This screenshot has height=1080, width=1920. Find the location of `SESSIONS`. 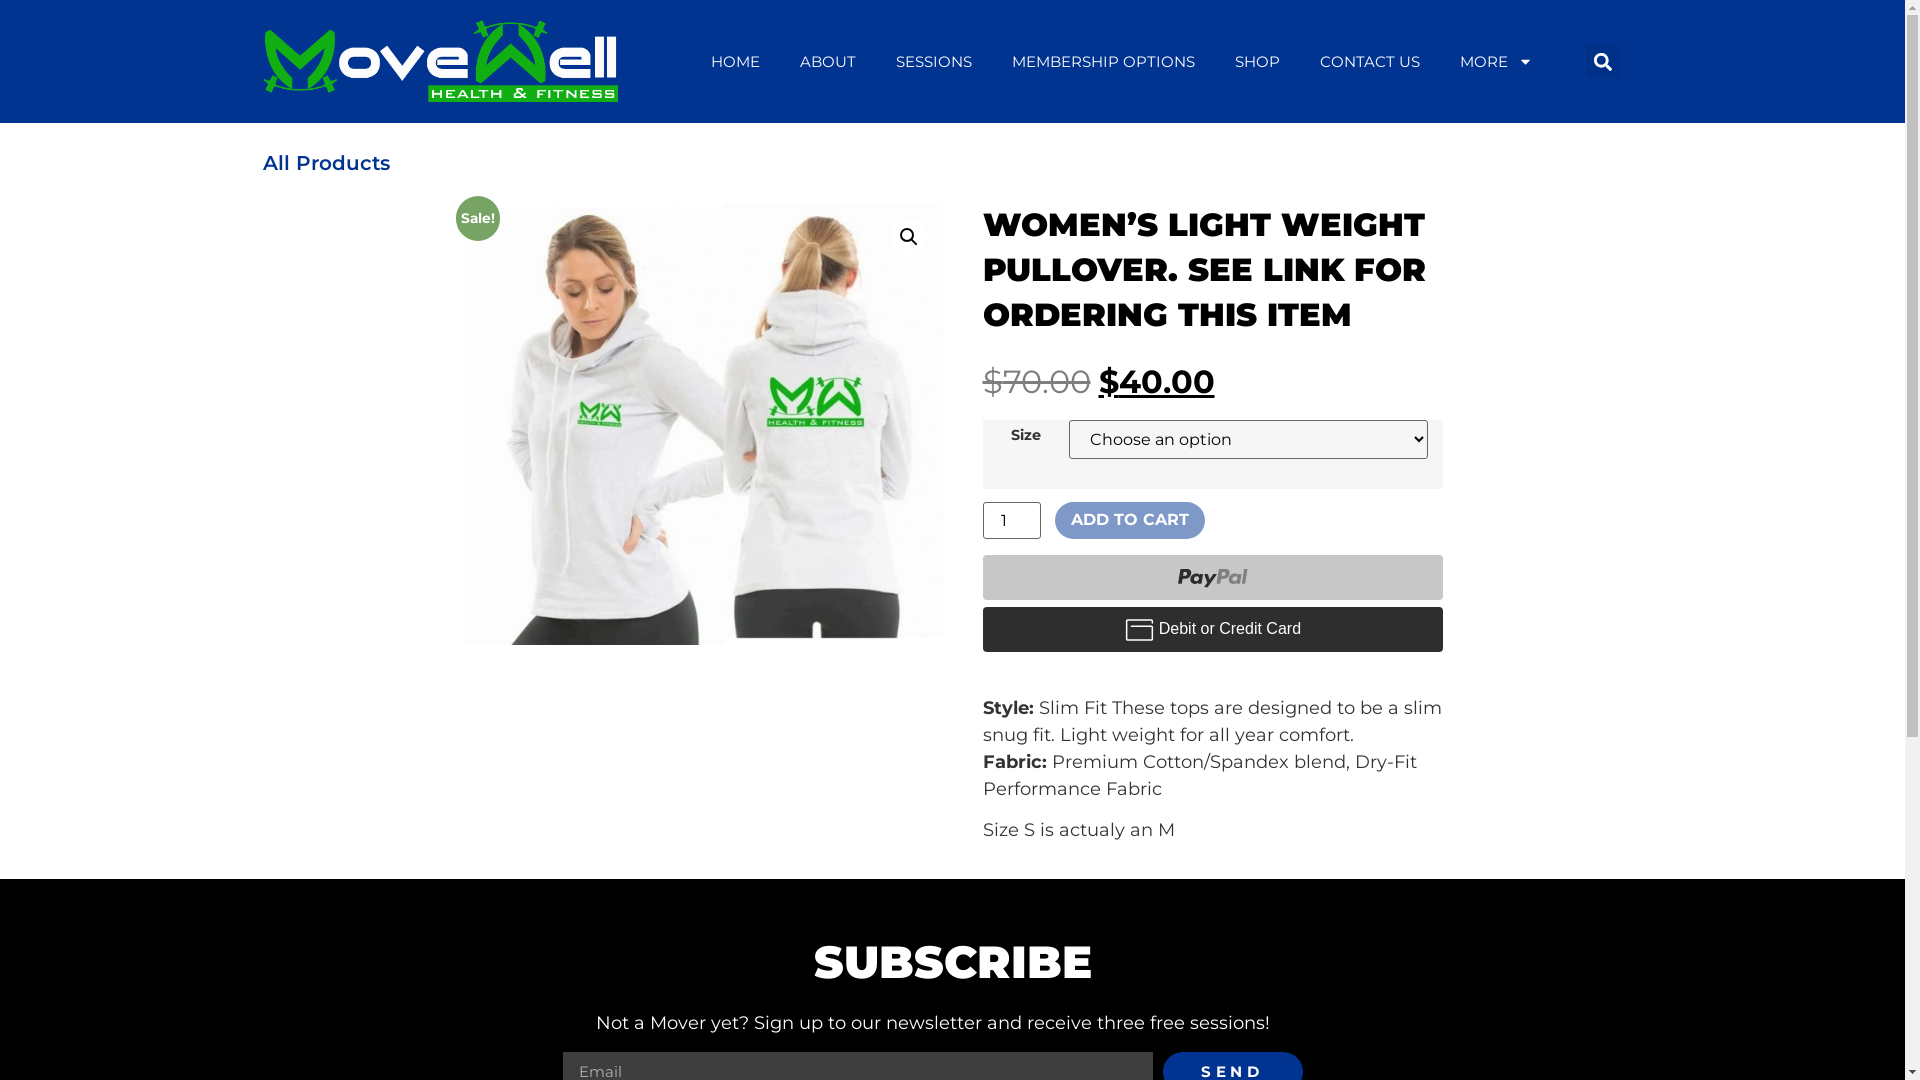

SESSIONS is located at coordinates (934, 62).